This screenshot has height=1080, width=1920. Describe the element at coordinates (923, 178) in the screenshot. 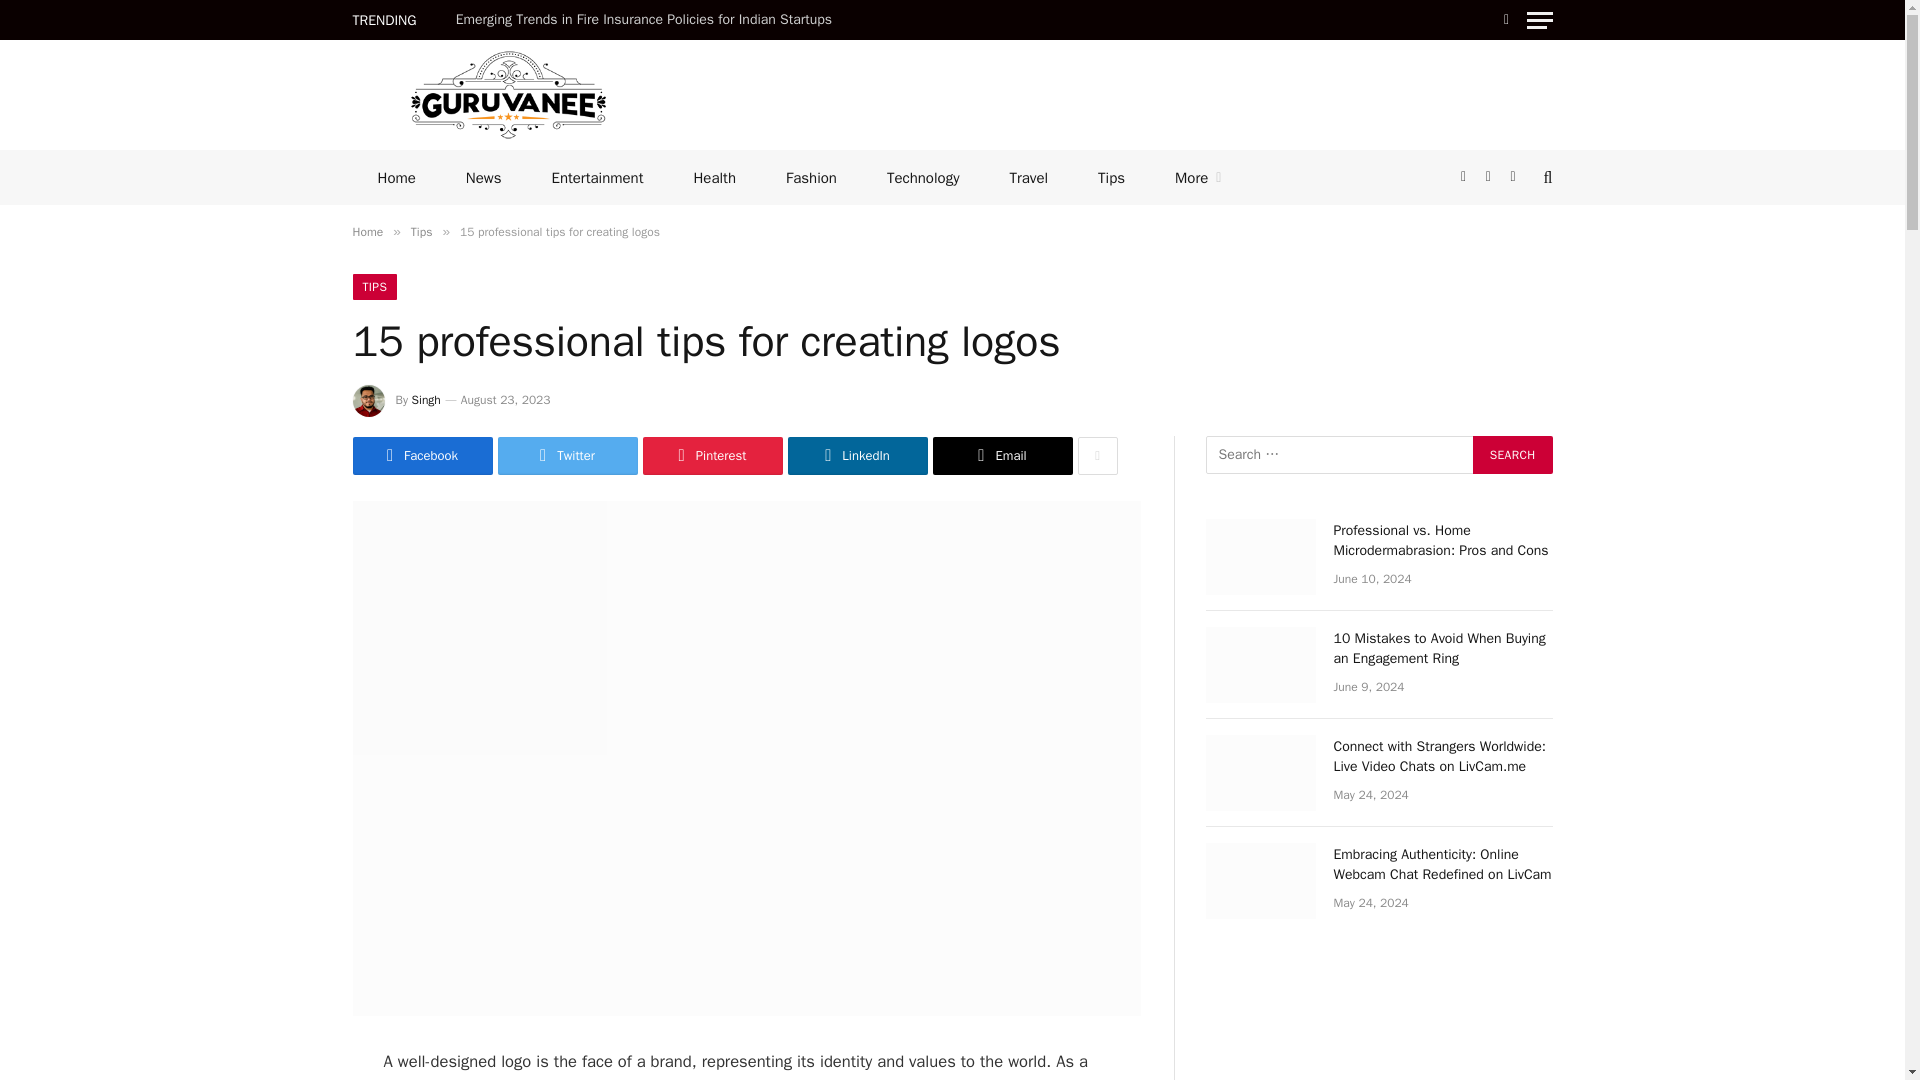

I see `Technology` at that location.